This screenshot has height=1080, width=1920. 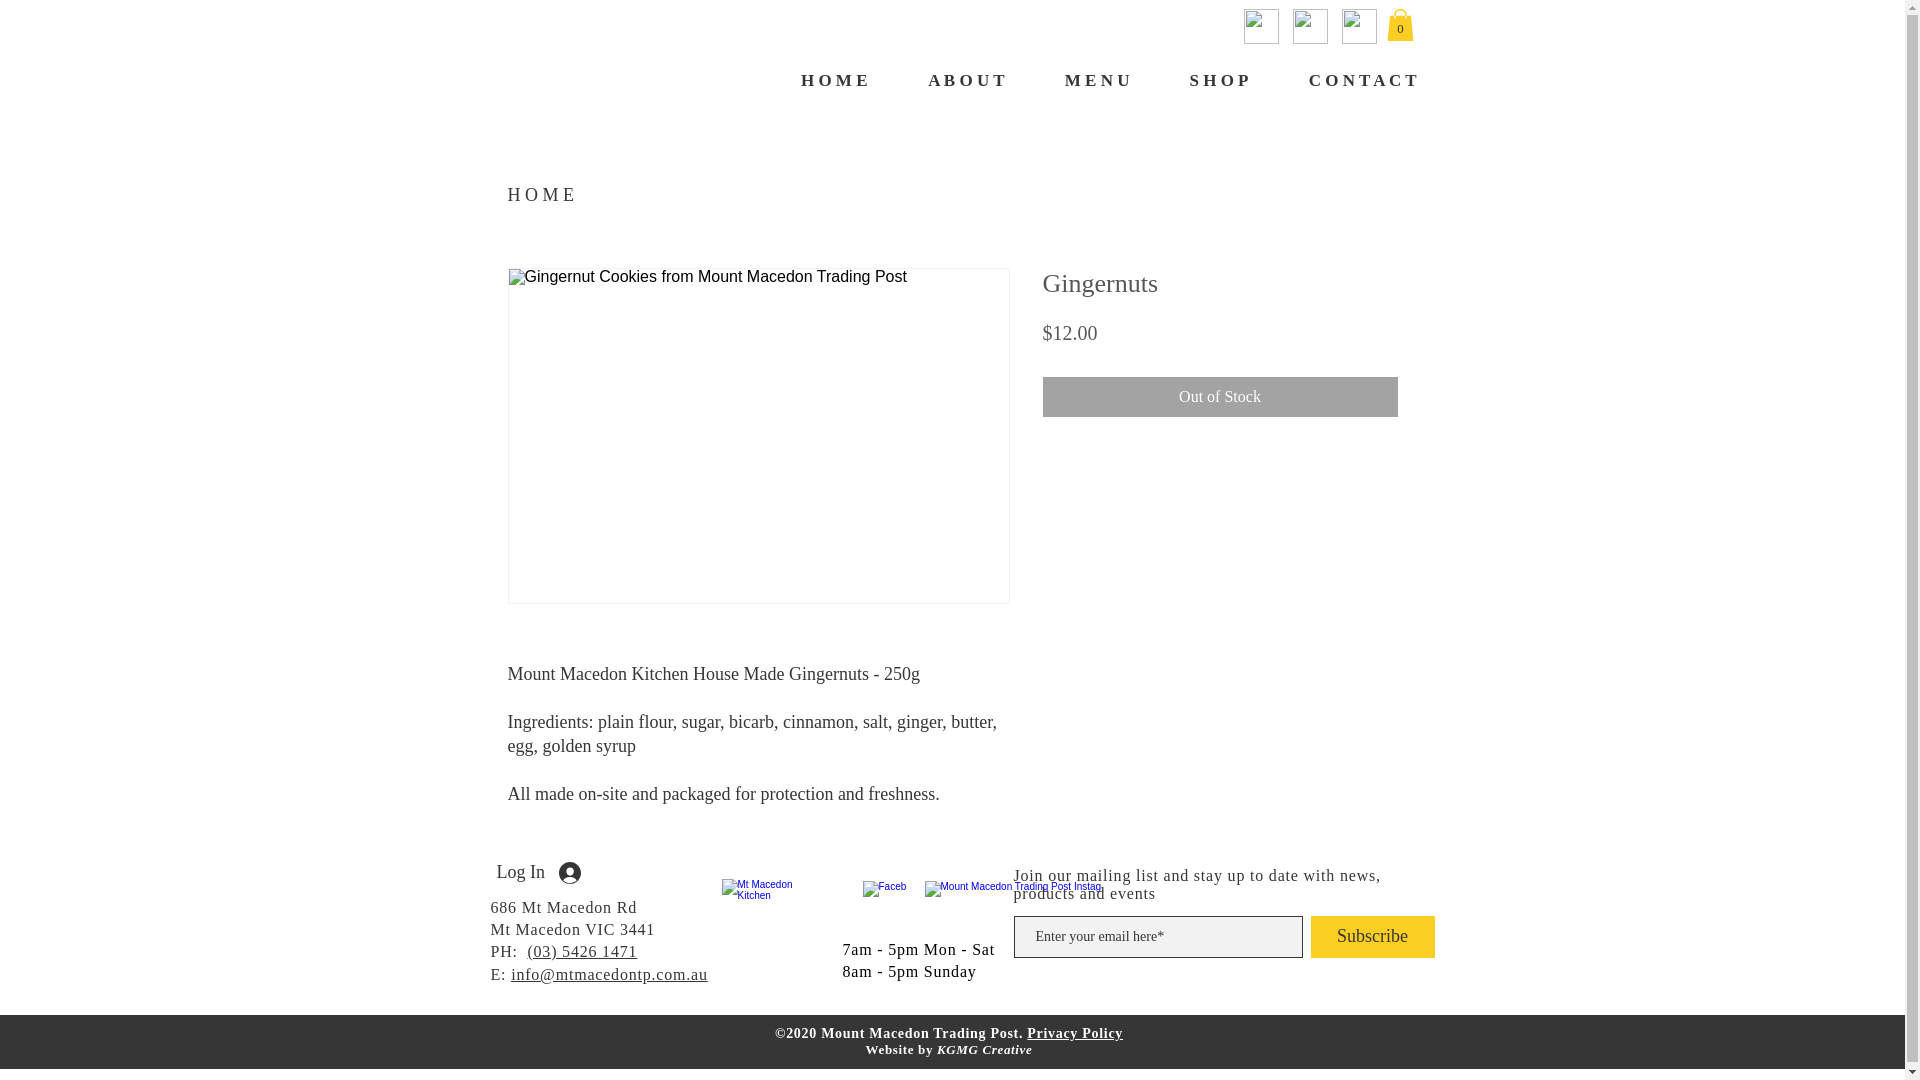 What do you see at coordinates (1372, 937) in the screenshot?
I see `Subscribe` at bounding box center [1372, 937].